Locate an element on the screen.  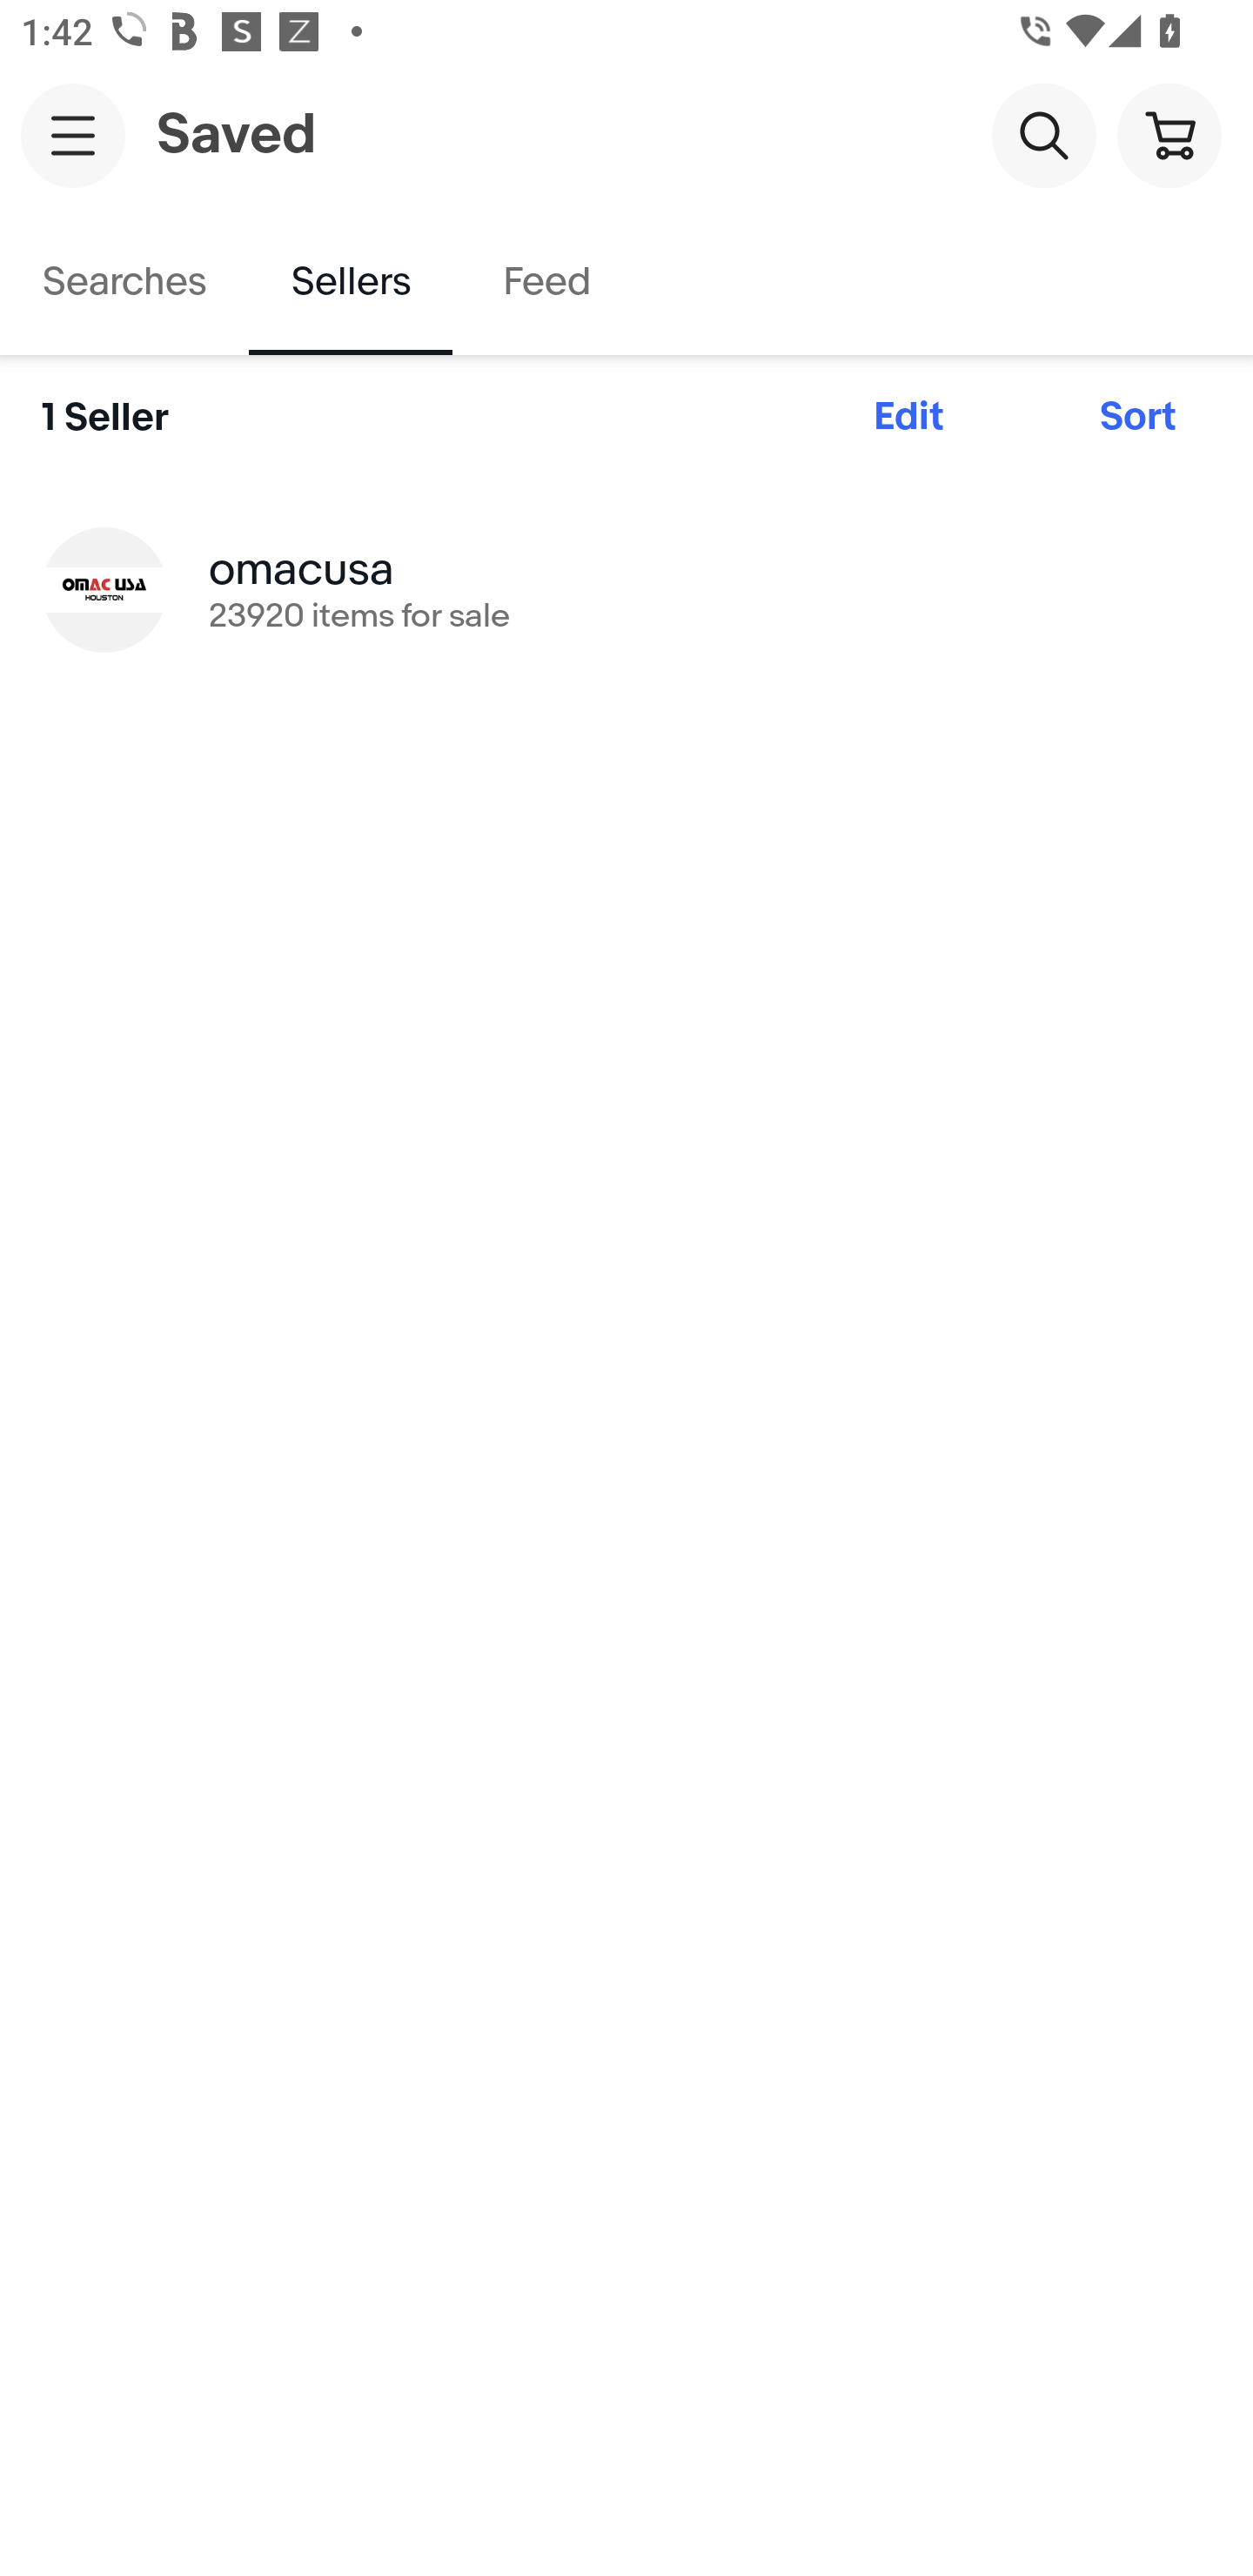
Search is located at coordinates (1043, 134).